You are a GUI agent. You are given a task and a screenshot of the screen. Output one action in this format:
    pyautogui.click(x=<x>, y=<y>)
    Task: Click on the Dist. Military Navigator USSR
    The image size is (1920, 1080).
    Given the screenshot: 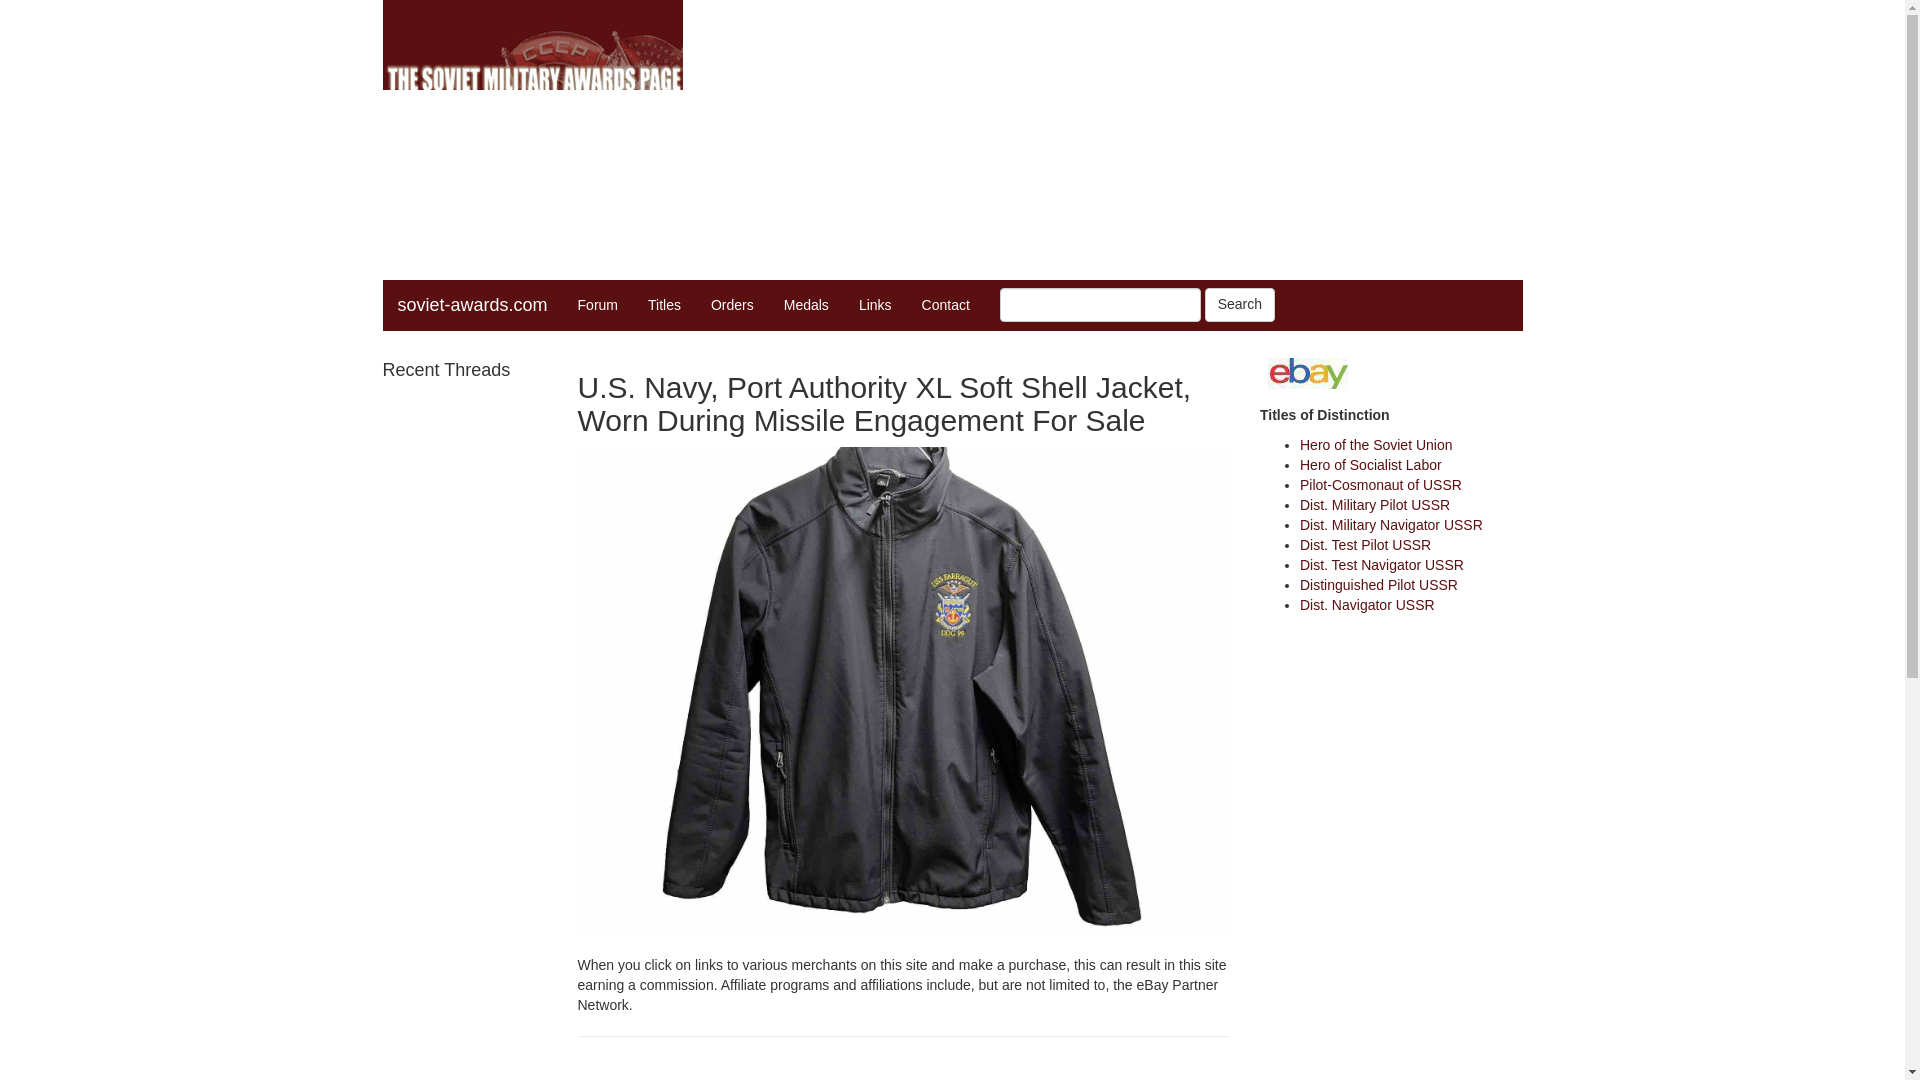 What is the action you would take?
    pyautogui.click(x=1390, y=525)
    